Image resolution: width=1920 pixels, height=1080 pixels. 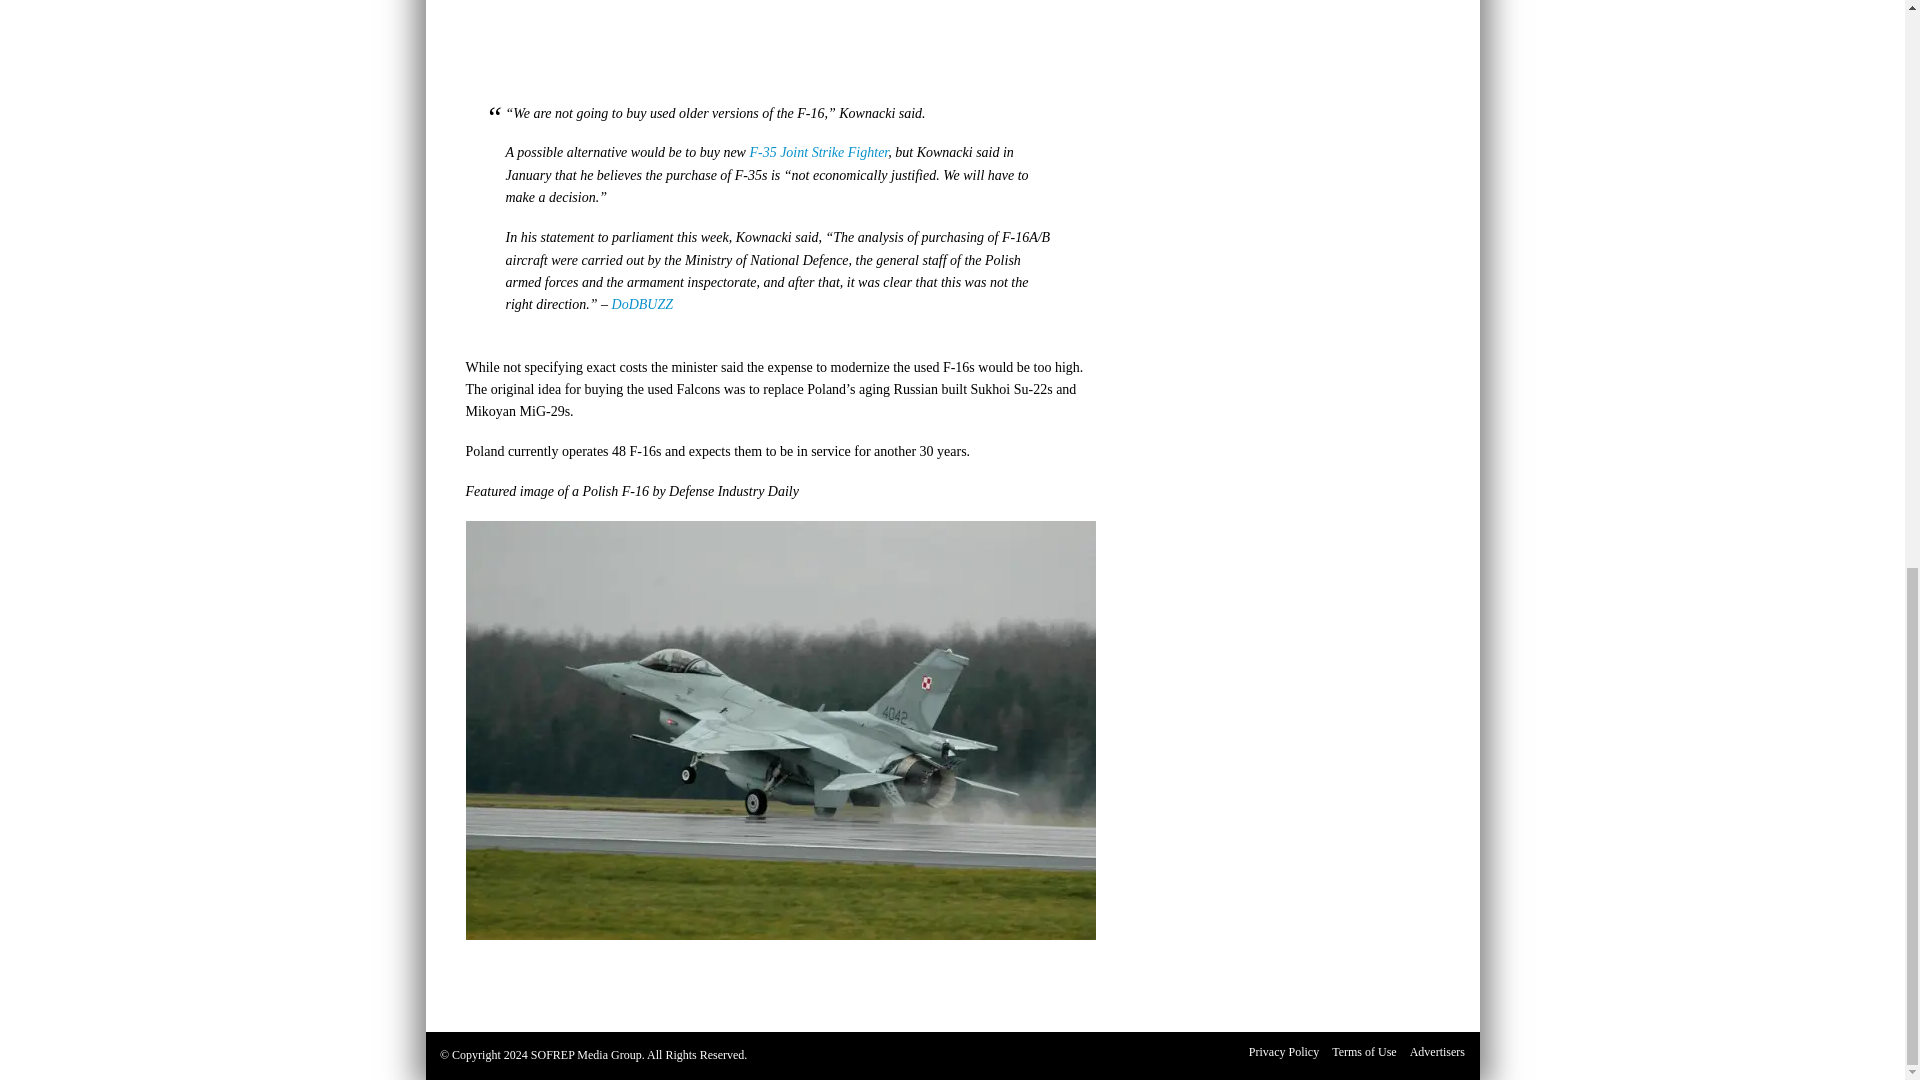 I want to click on SOFREP Media Group, so click(x=586, y=1054).